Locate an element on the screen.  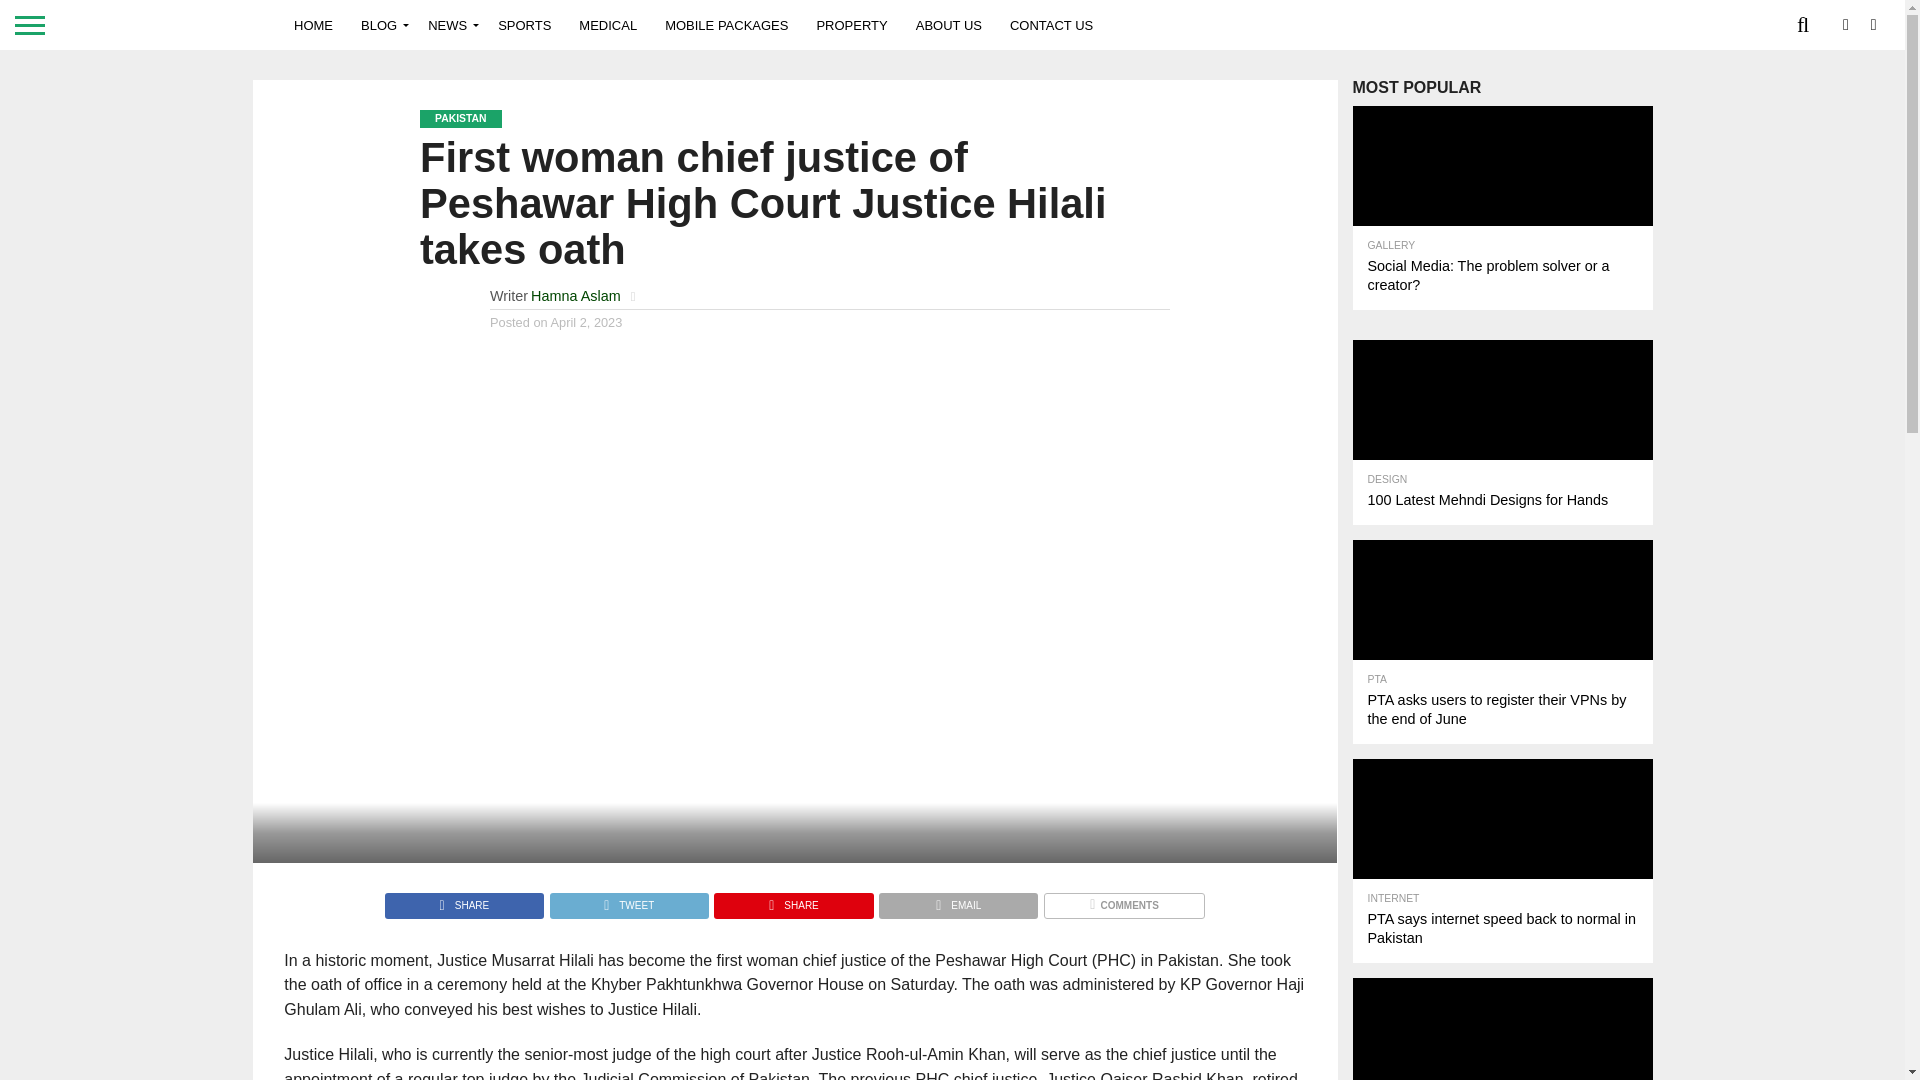
Share on Facebook is located at coordinates (464, 900).